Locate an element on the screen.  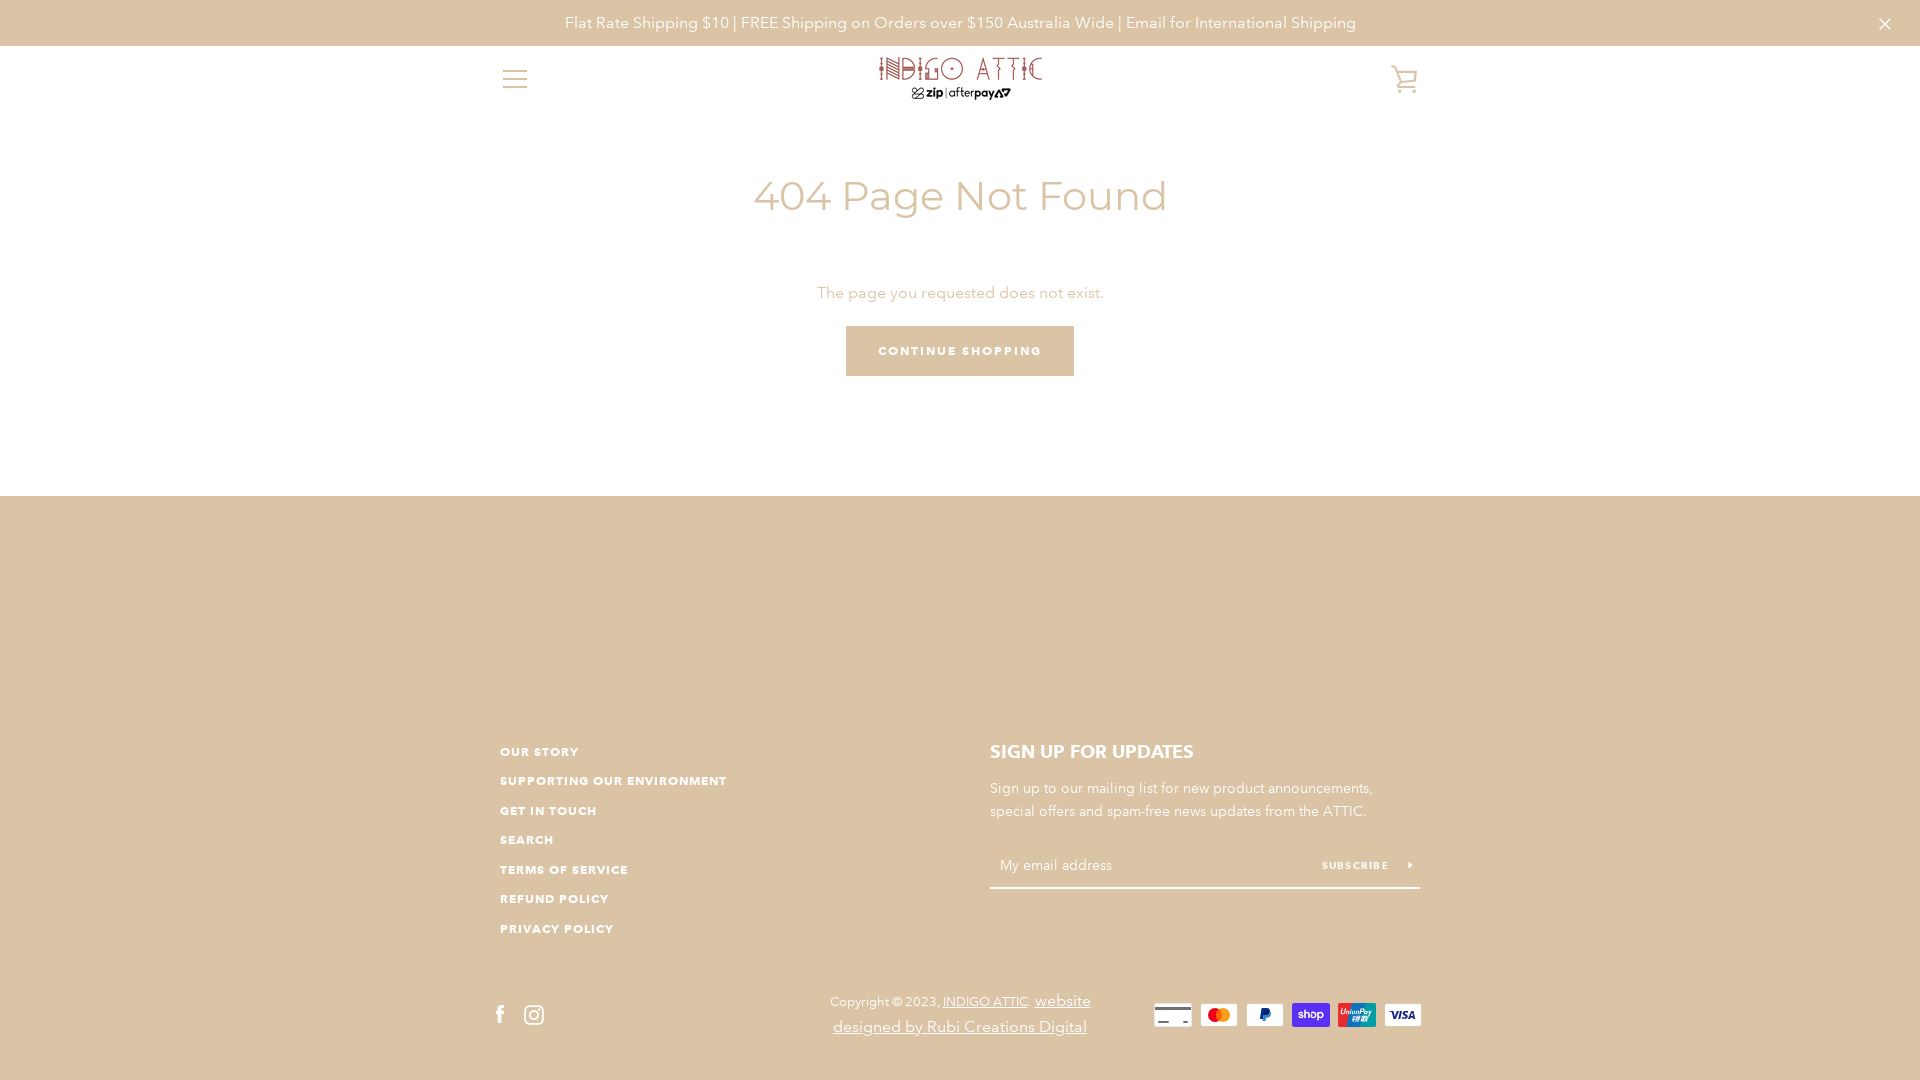
PRIVACY POLICY is located at coordinates (557, 928).